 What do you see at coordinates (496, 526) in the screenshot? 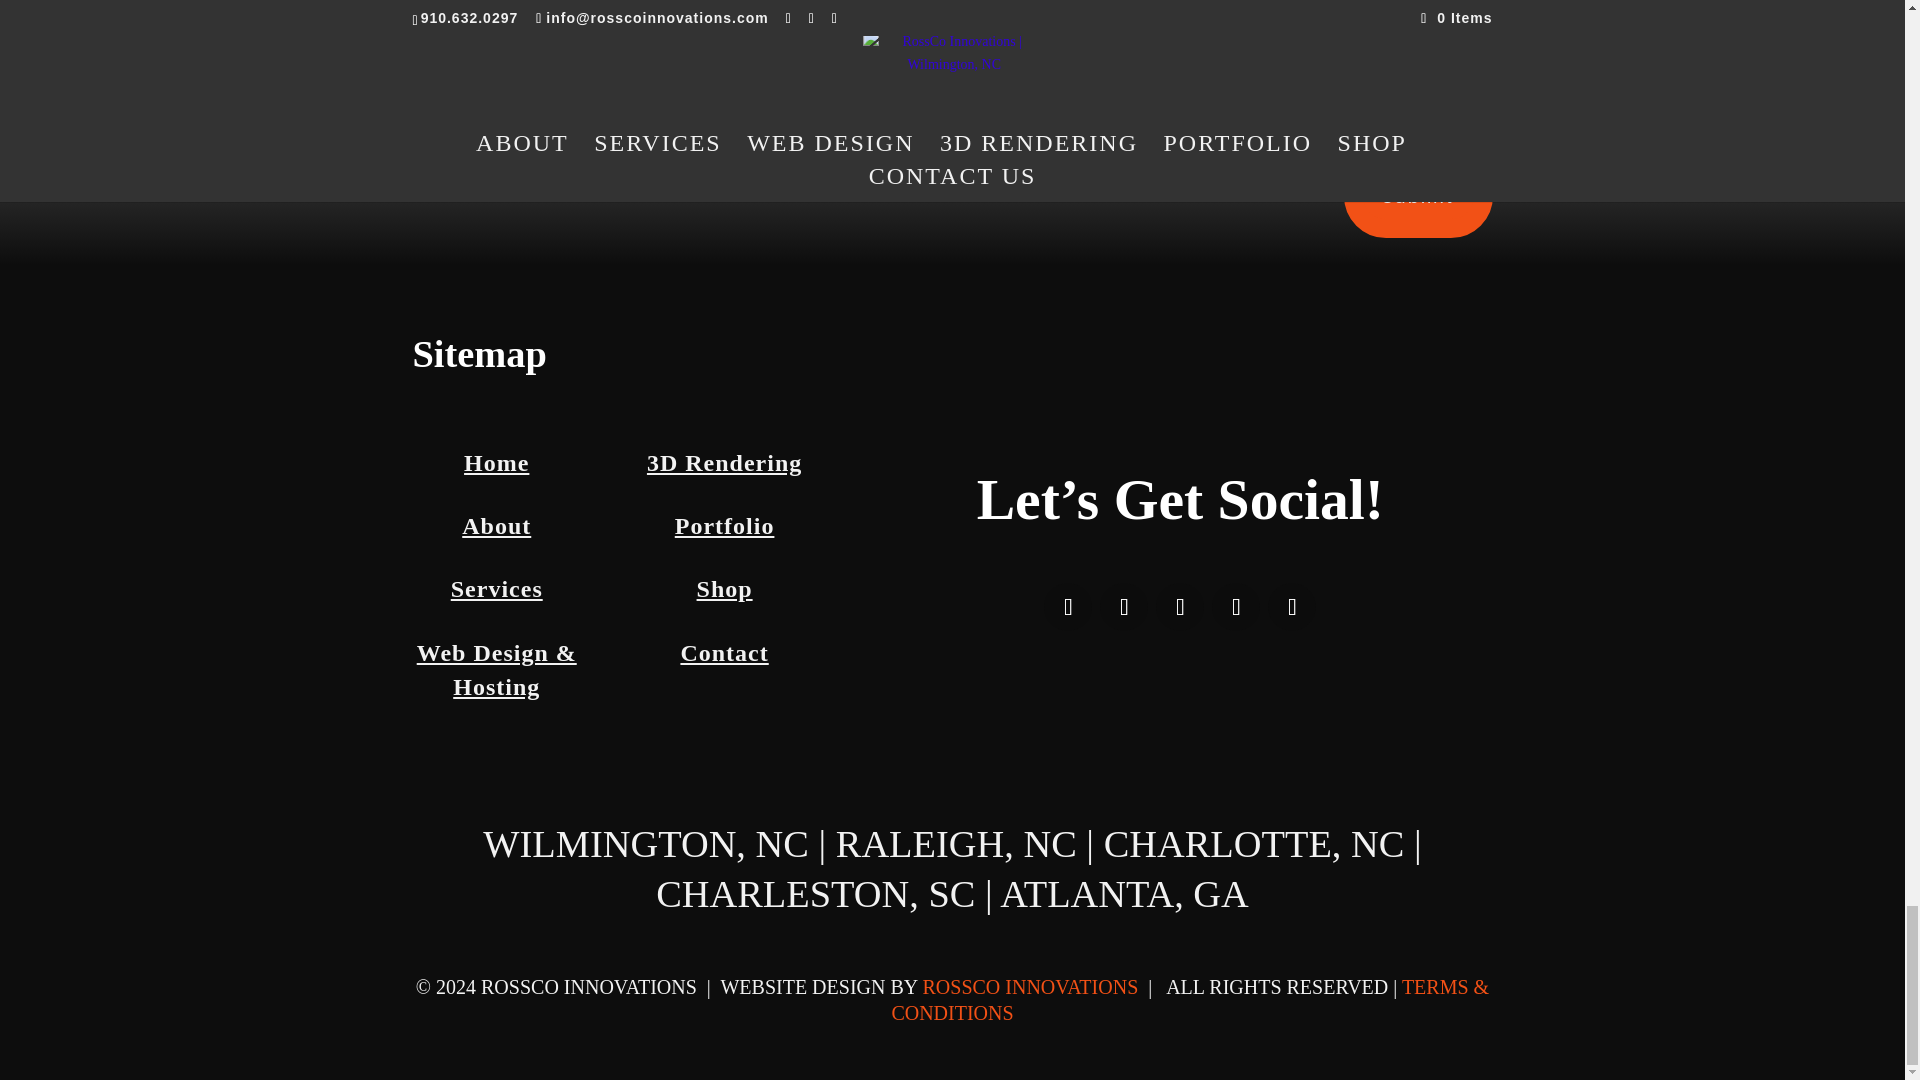
I see `About` at bounding box center [496, 526].